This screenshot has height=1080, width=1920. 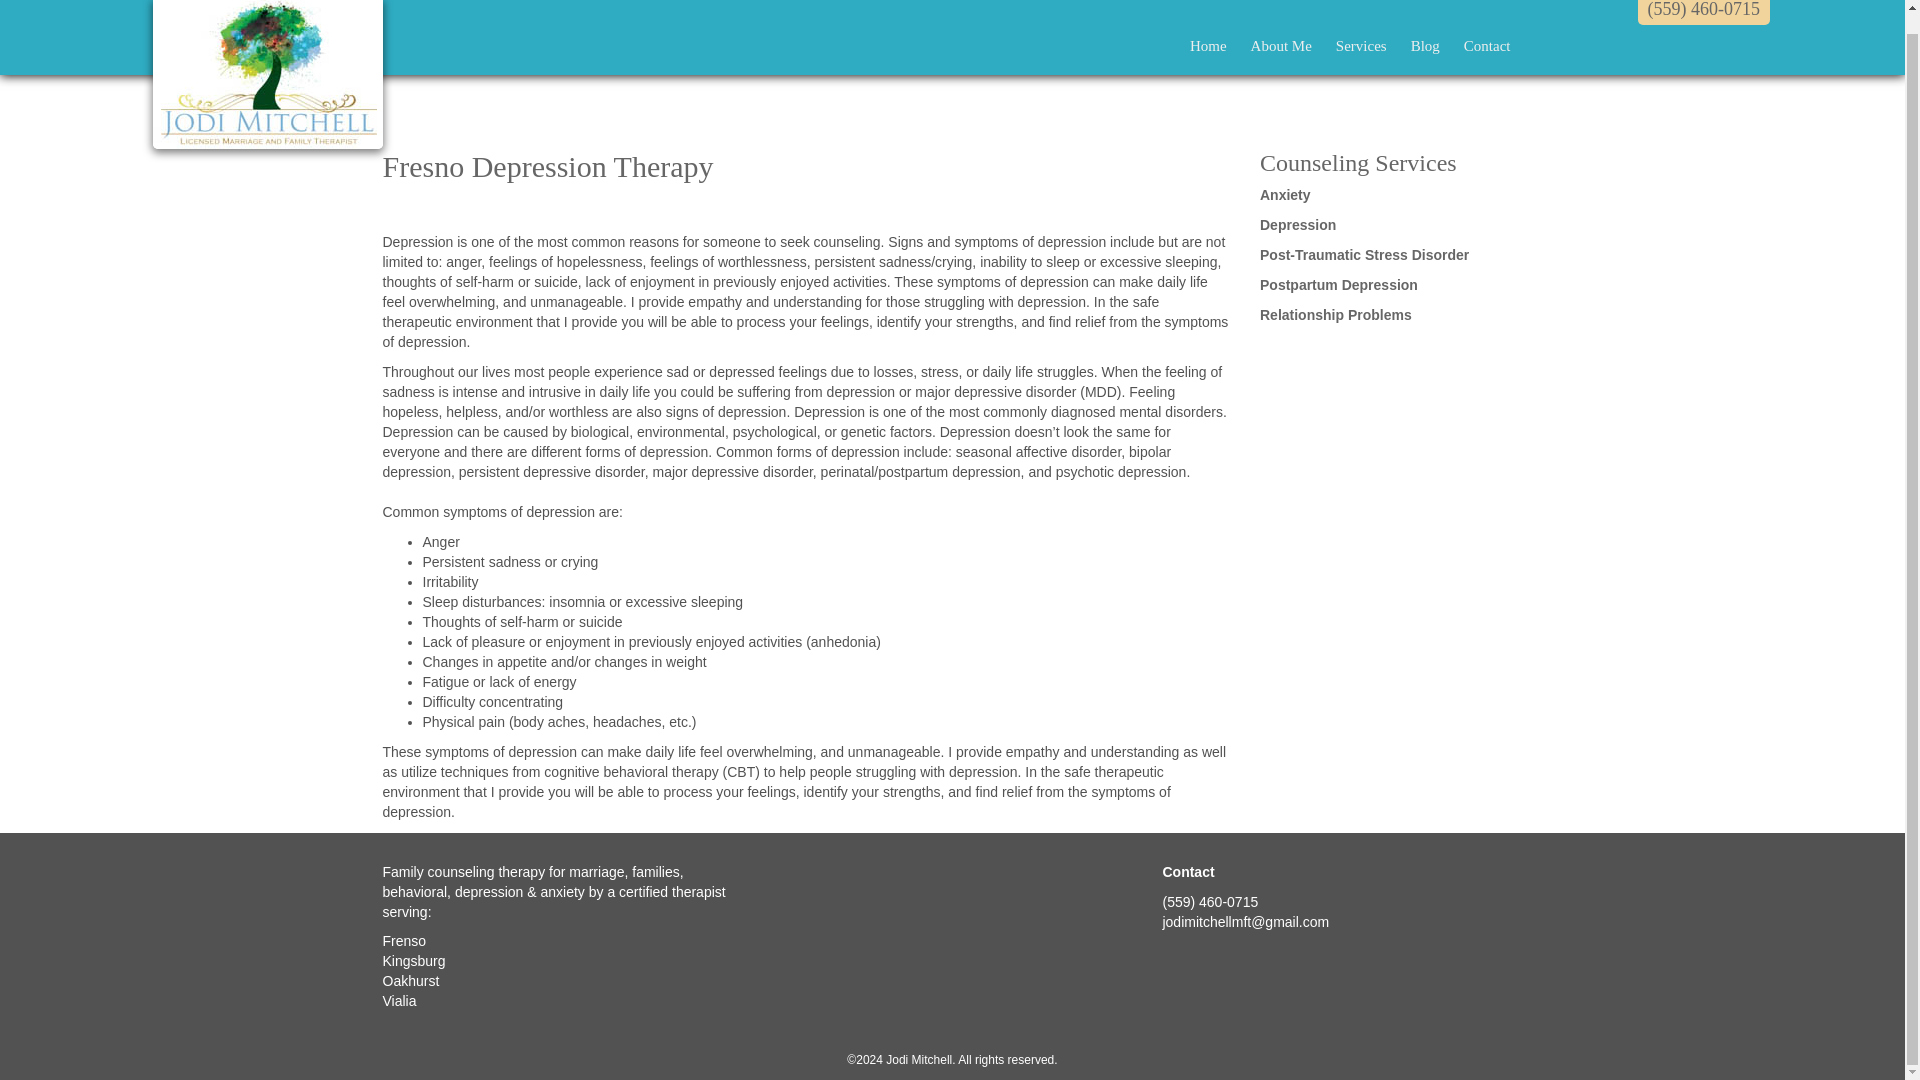 I want to click on Contact, so click(x=1486, y=26).